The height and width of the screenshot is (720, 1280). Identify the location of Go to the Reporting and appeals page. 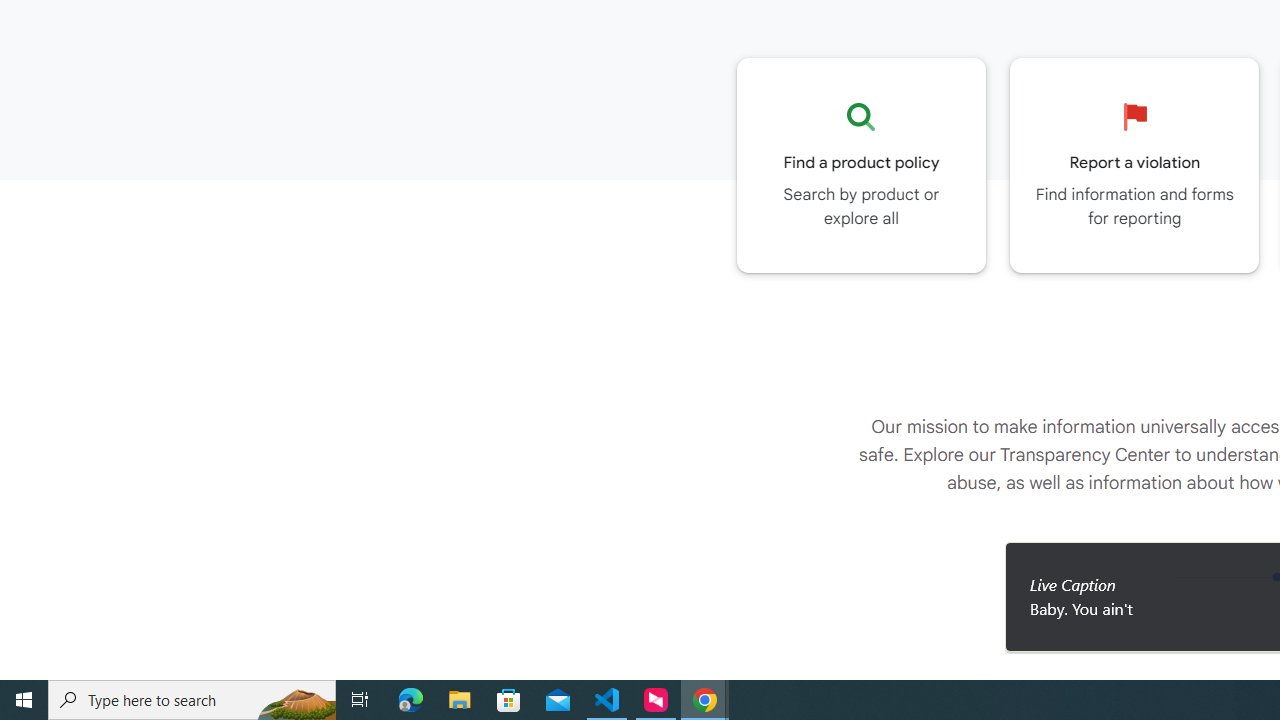
(1134, 165).